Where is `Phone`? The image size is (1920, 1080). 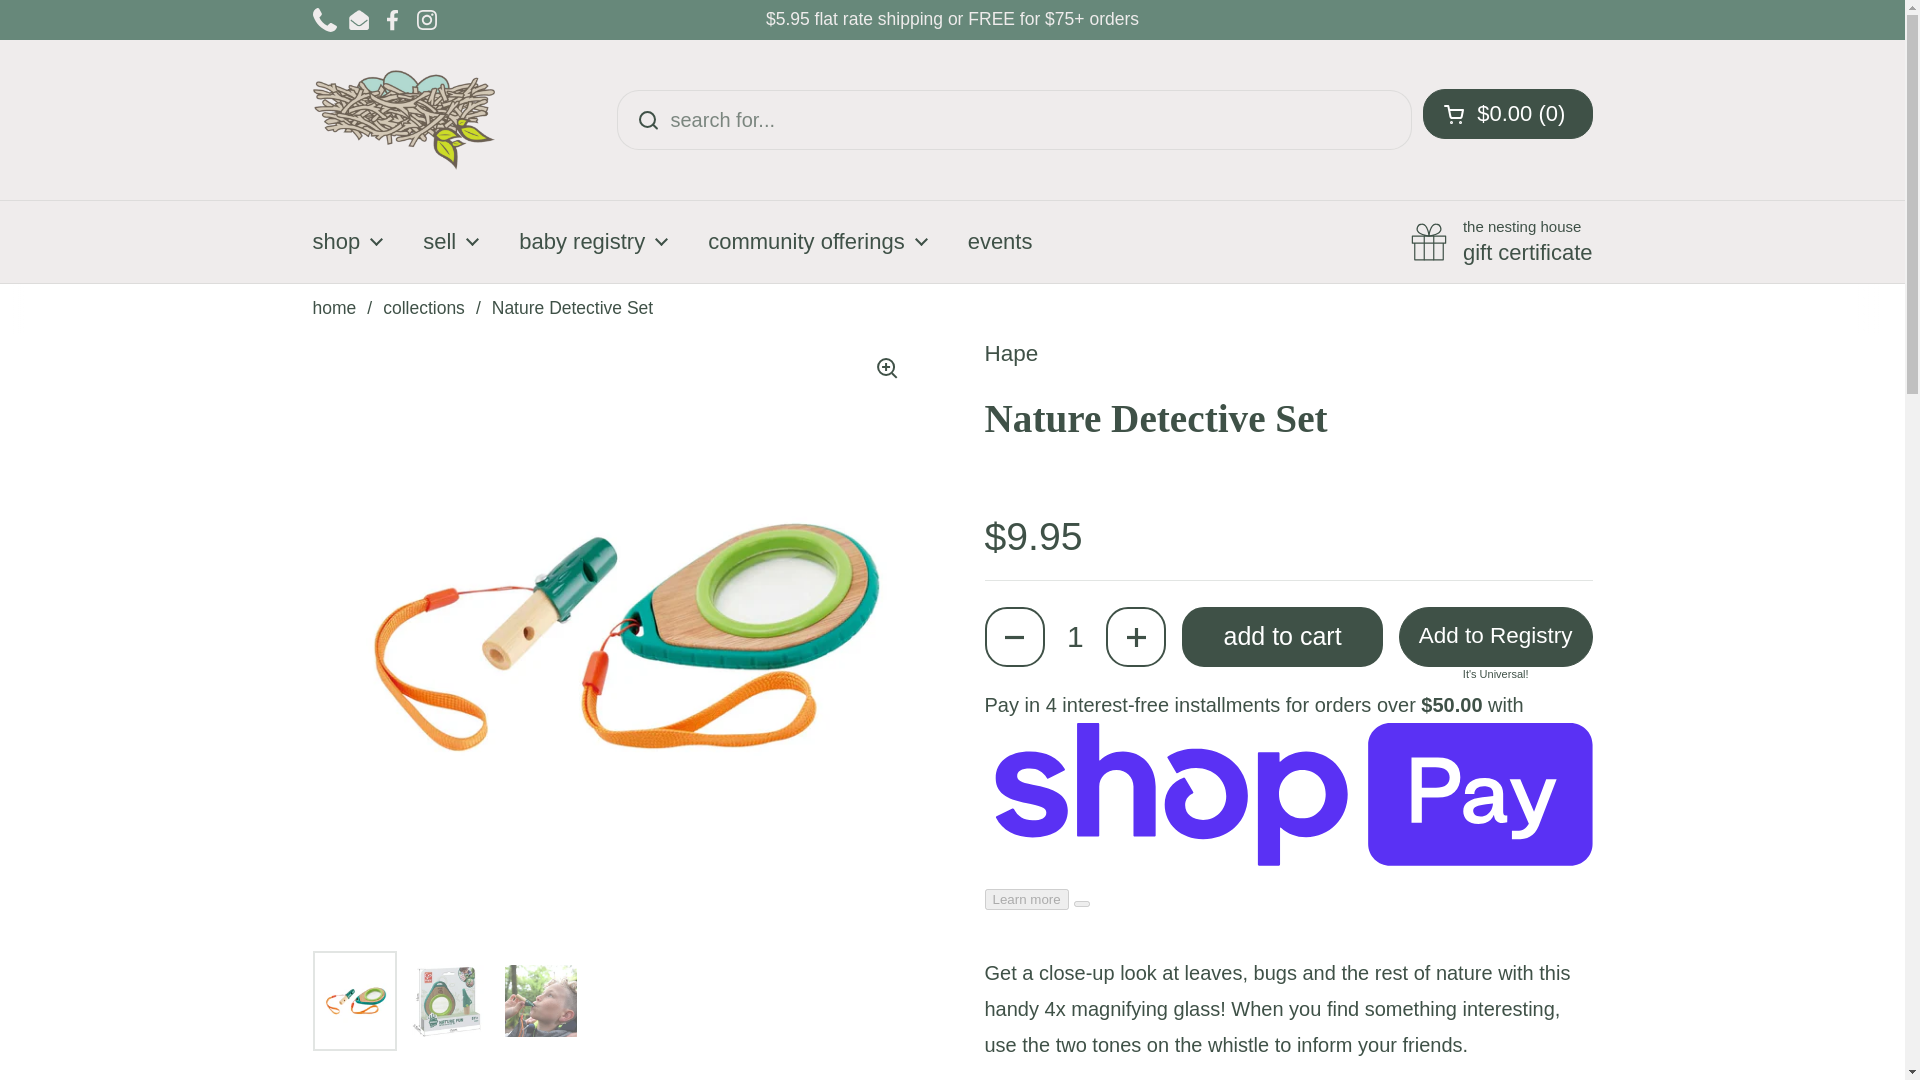
Phone is located at coordinates (324, 20).